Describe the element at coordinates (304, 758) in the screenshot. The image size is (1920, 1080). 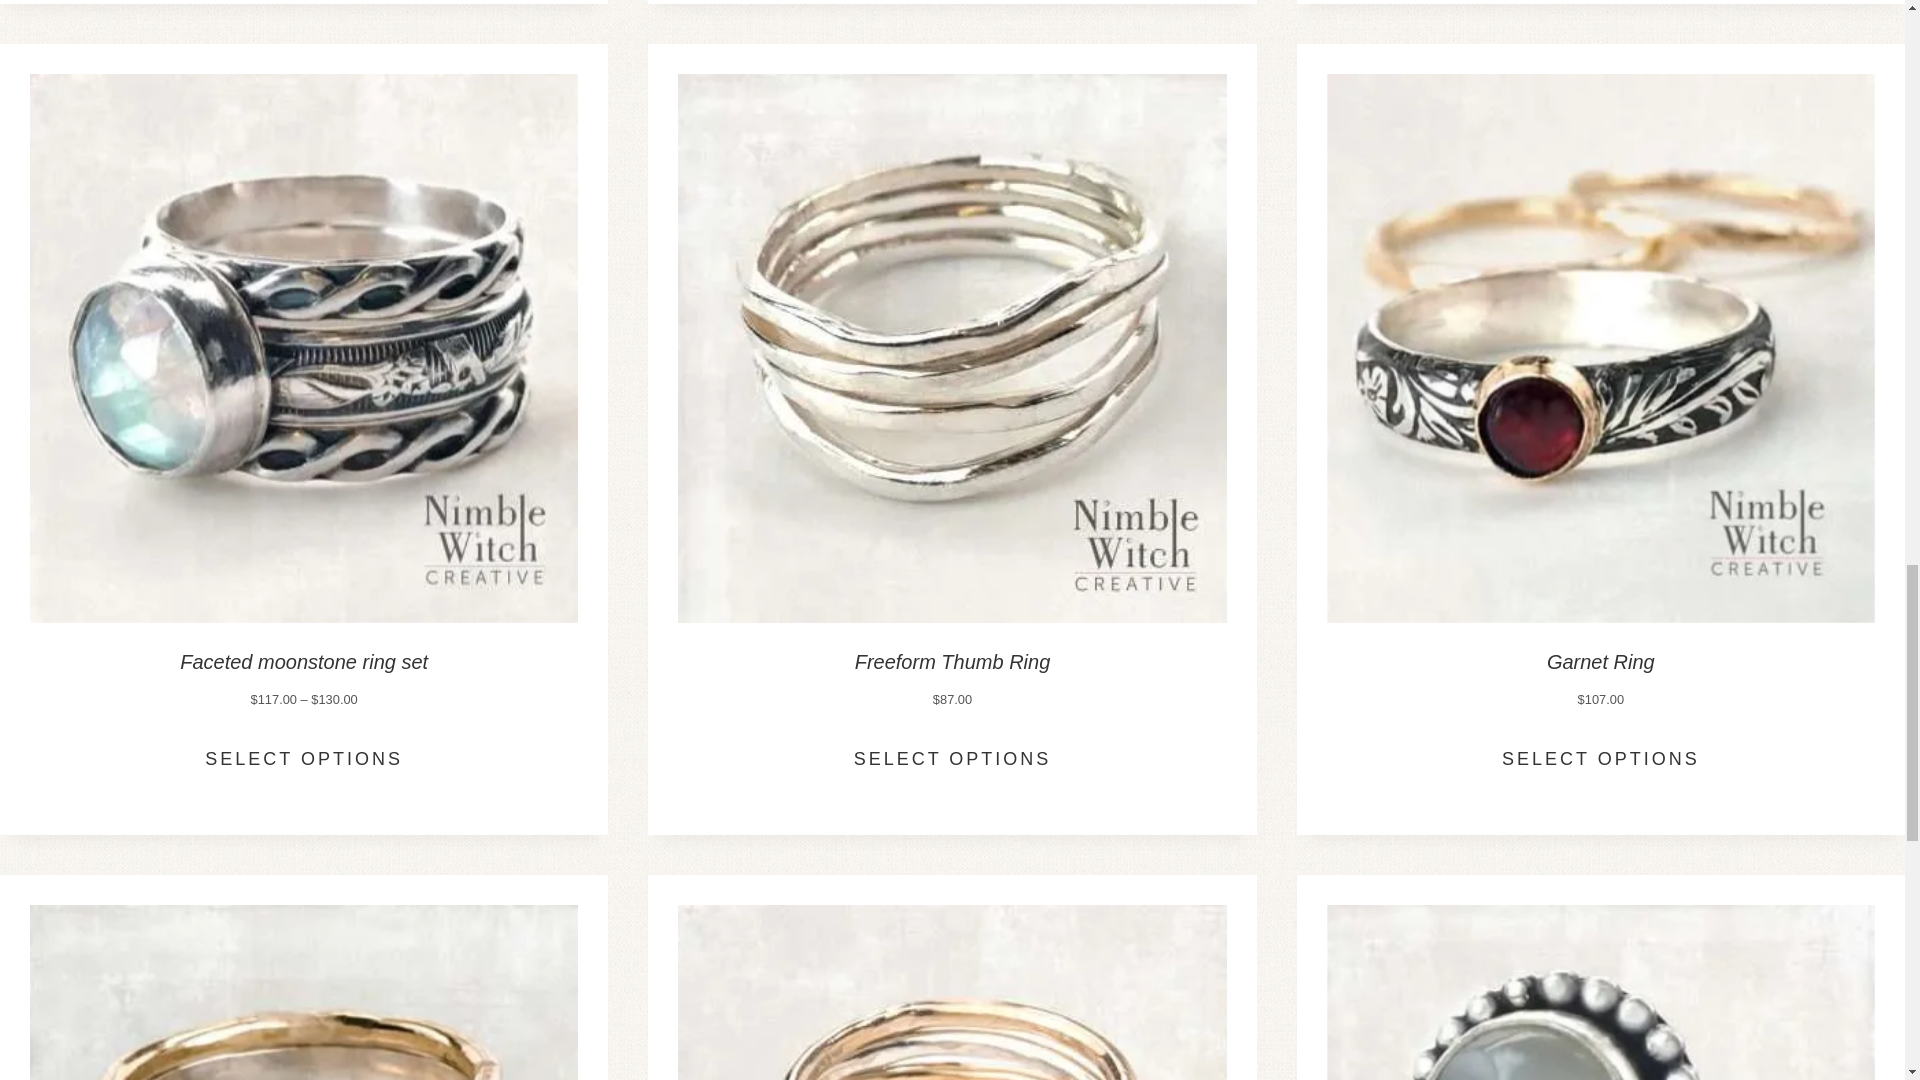
I see `SELECT OPTIONS` at that location.